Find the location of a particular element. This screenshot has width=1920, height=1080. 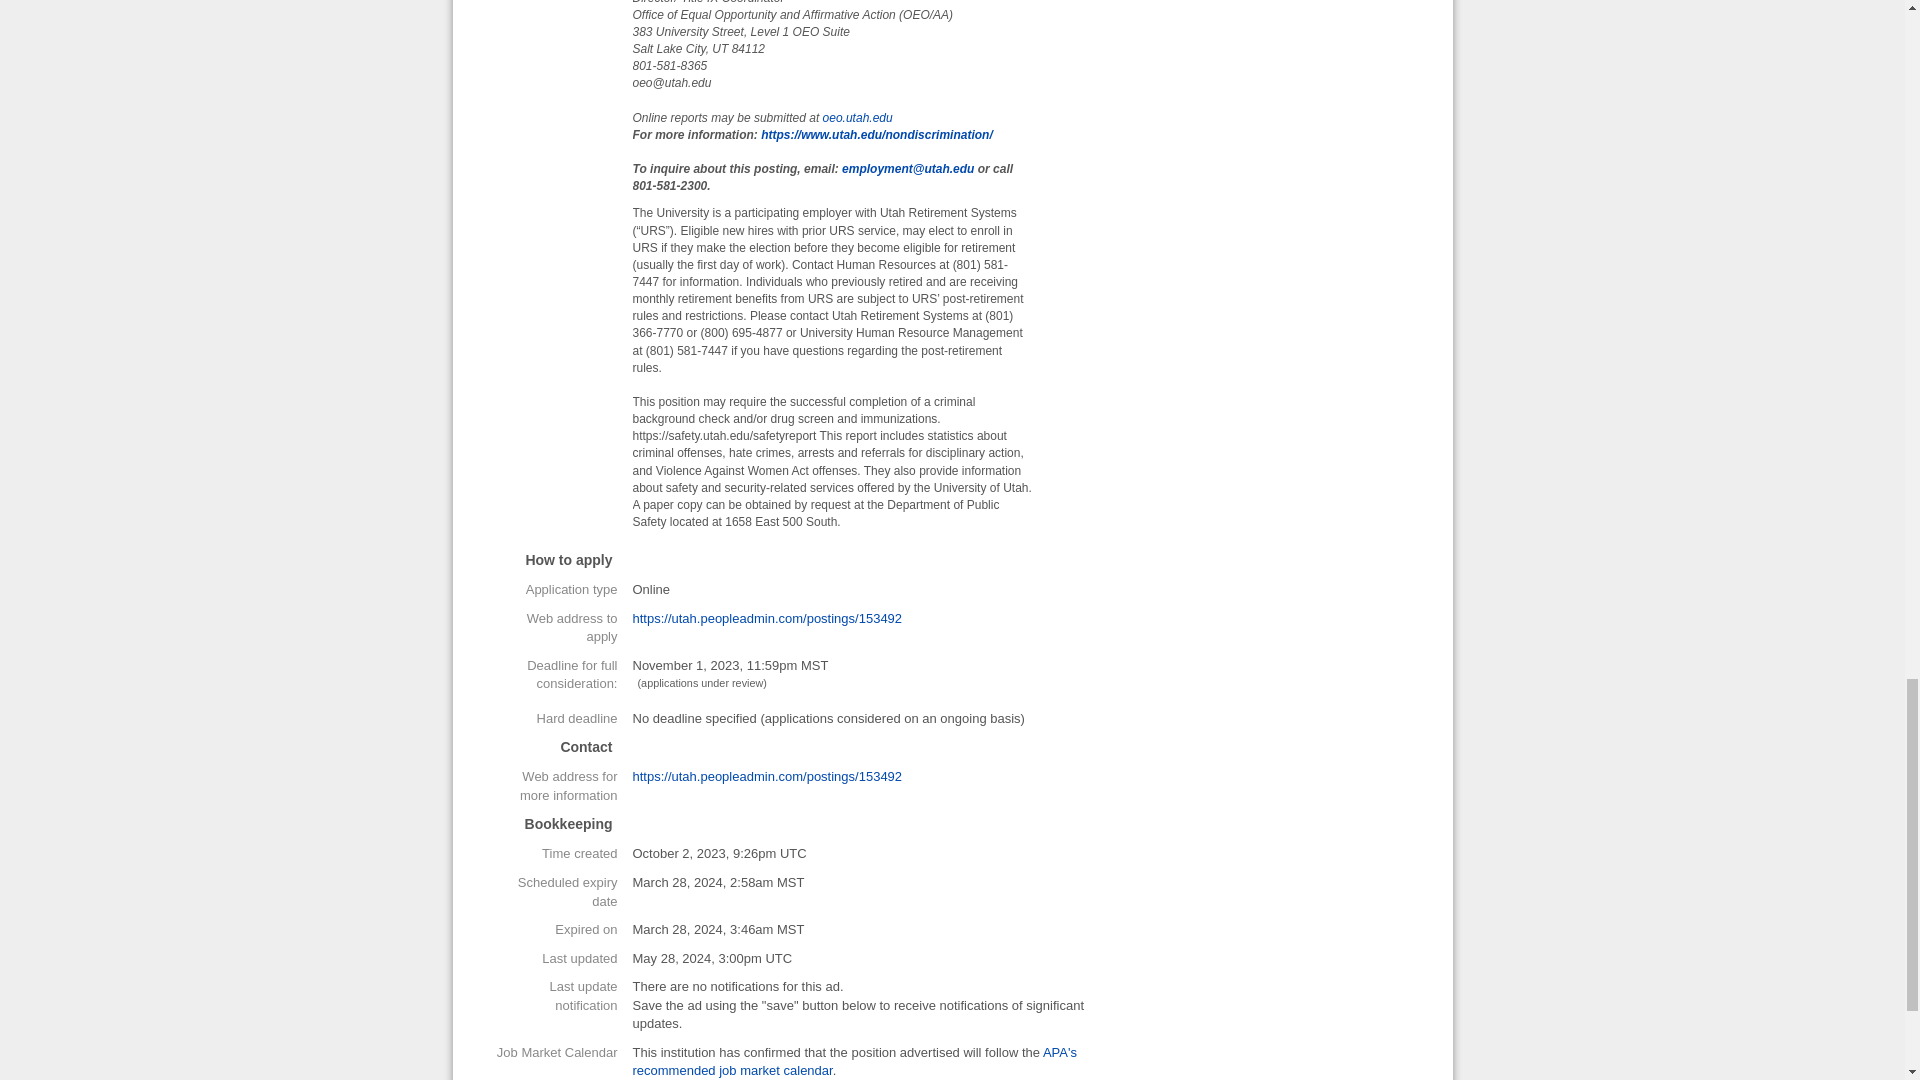

APA's recommended job market calendar is located at coordinates (853, 1062).